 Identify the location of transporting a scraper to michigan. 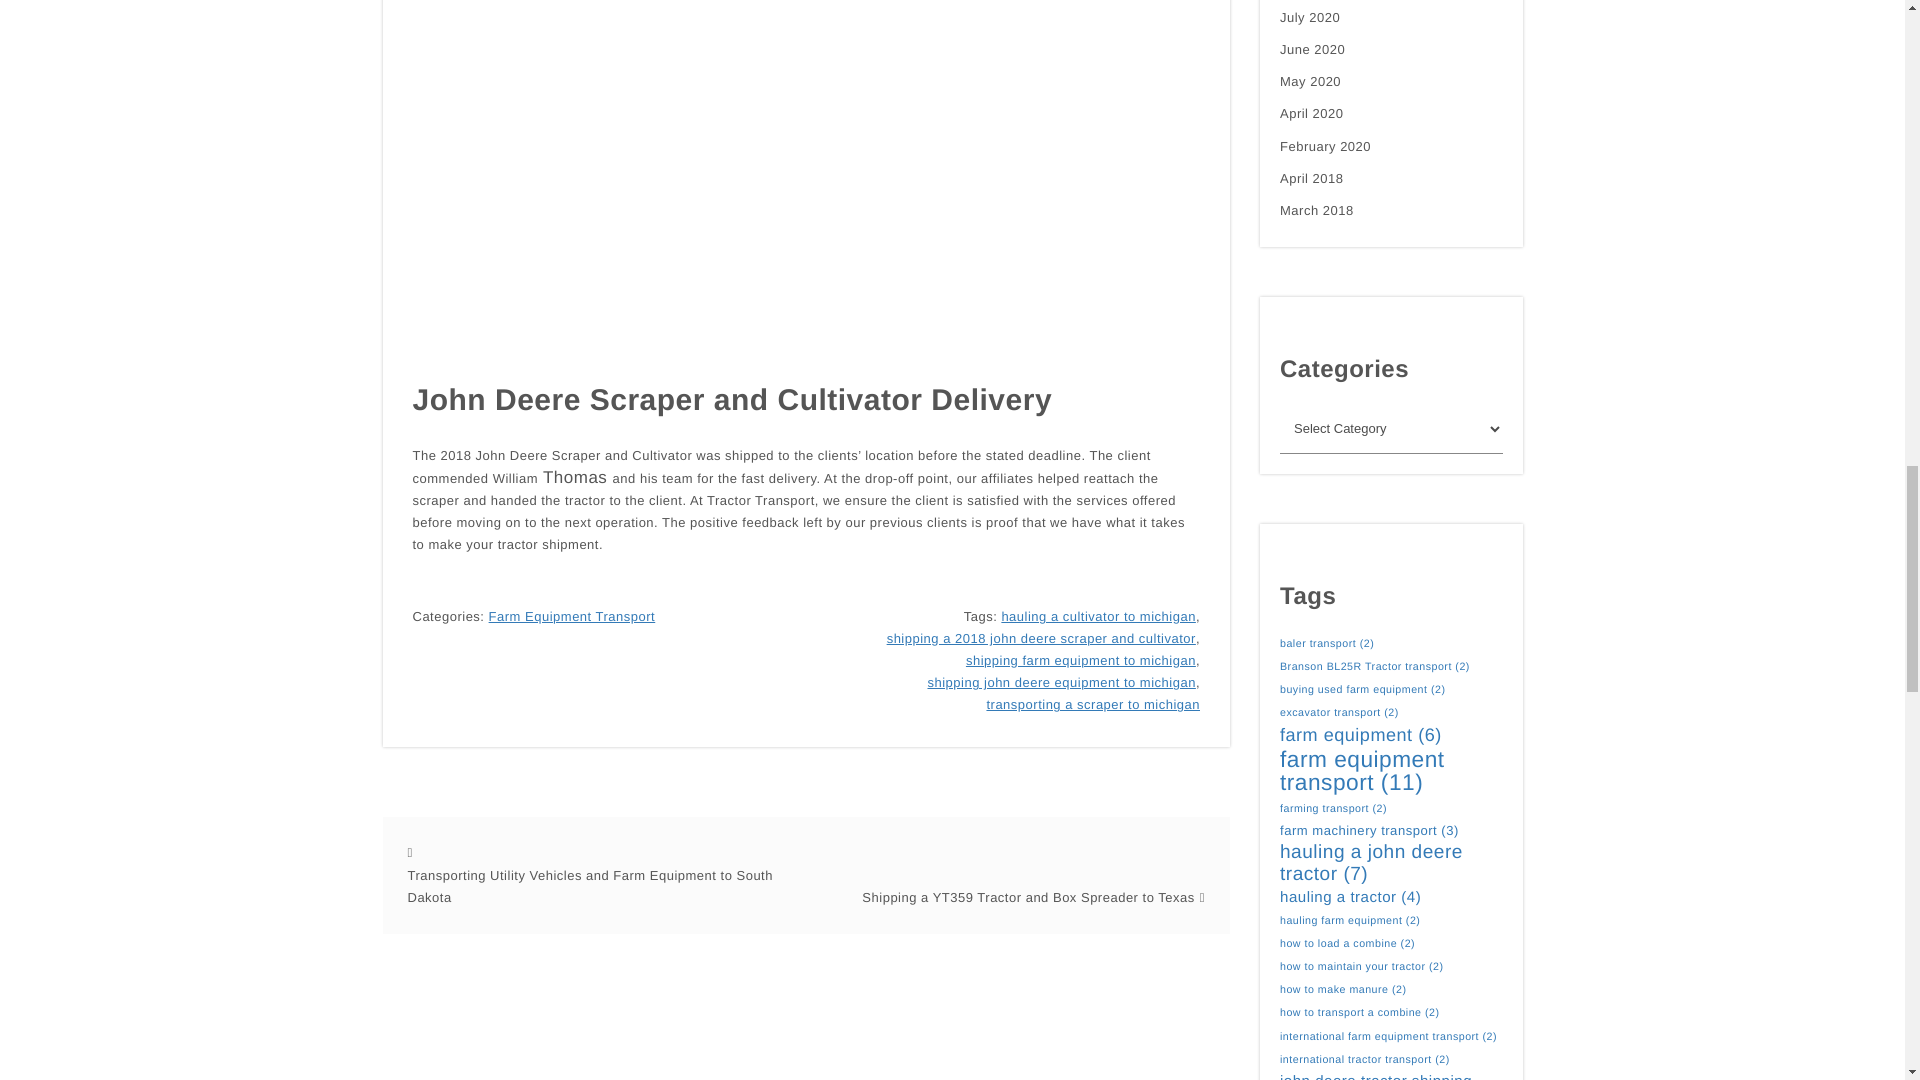
(1093, 705).